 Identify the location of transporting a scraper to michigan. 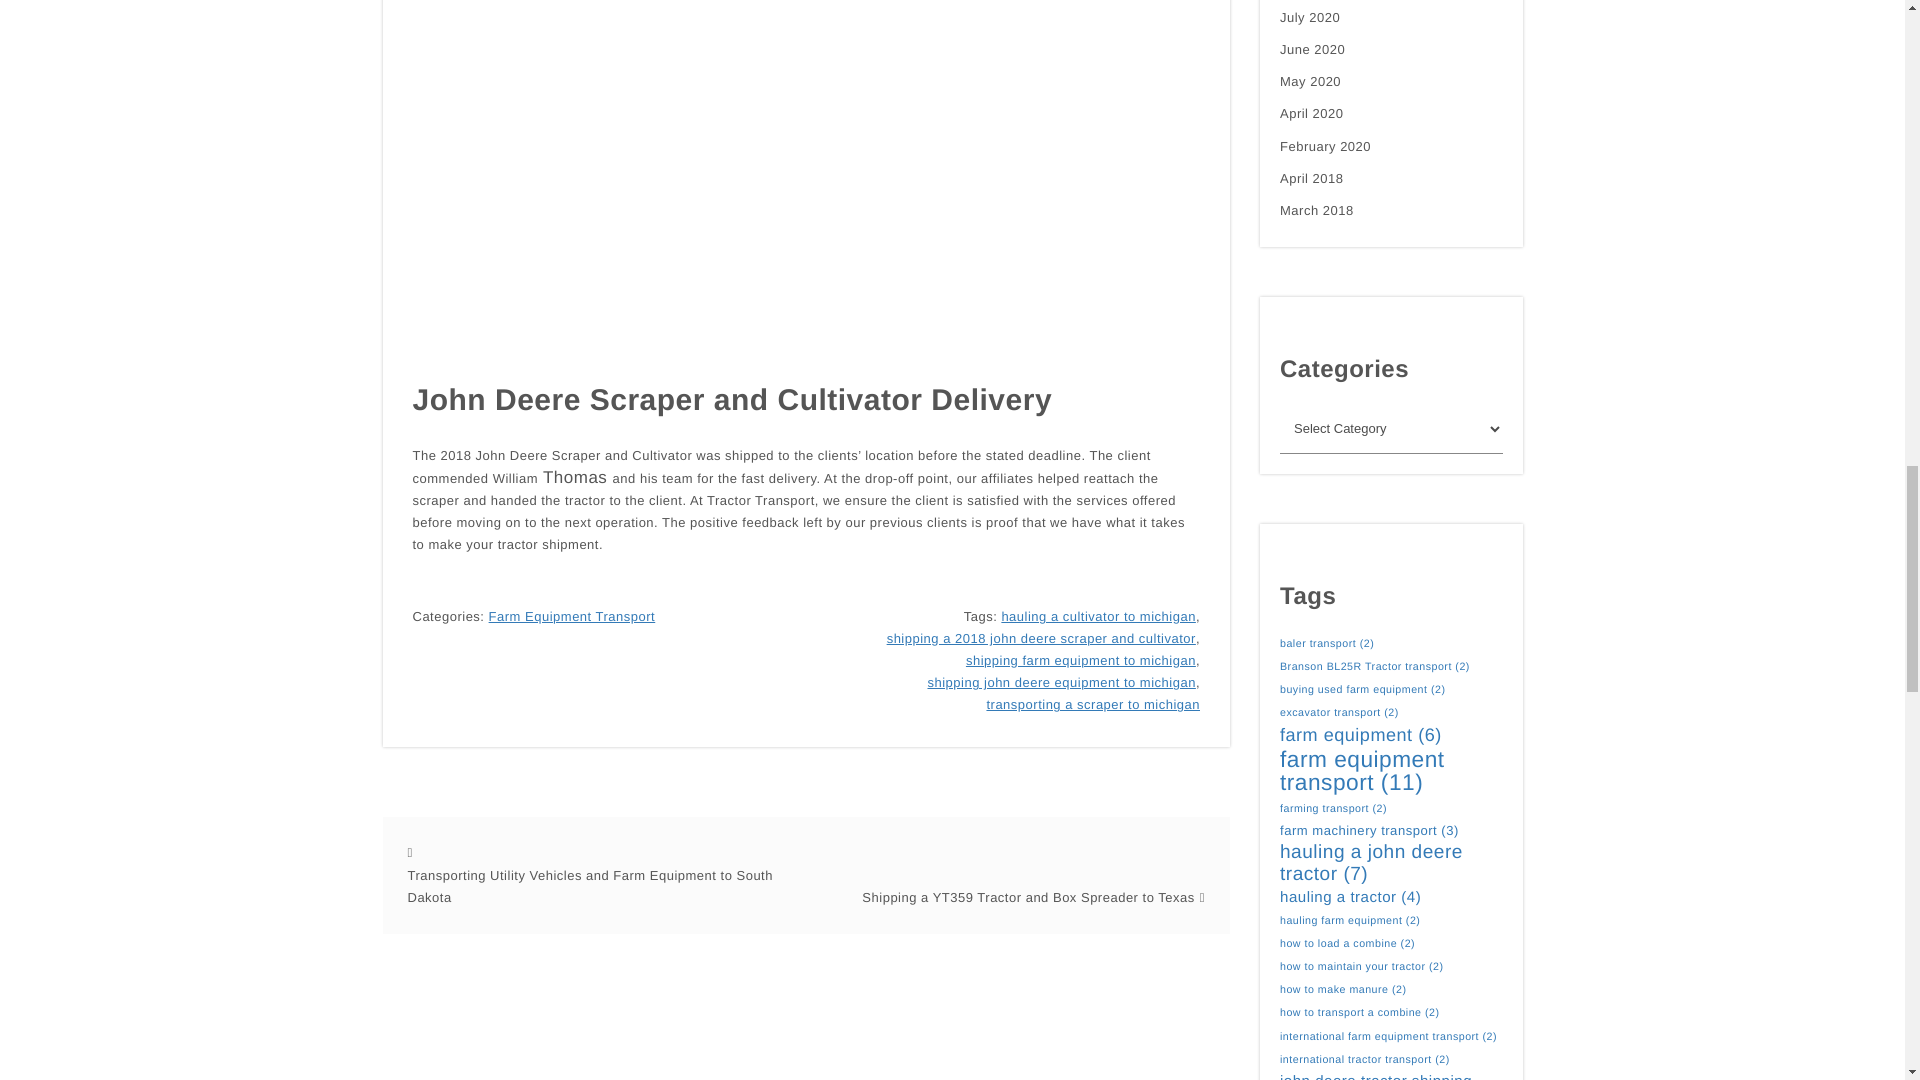
(1093, 705).